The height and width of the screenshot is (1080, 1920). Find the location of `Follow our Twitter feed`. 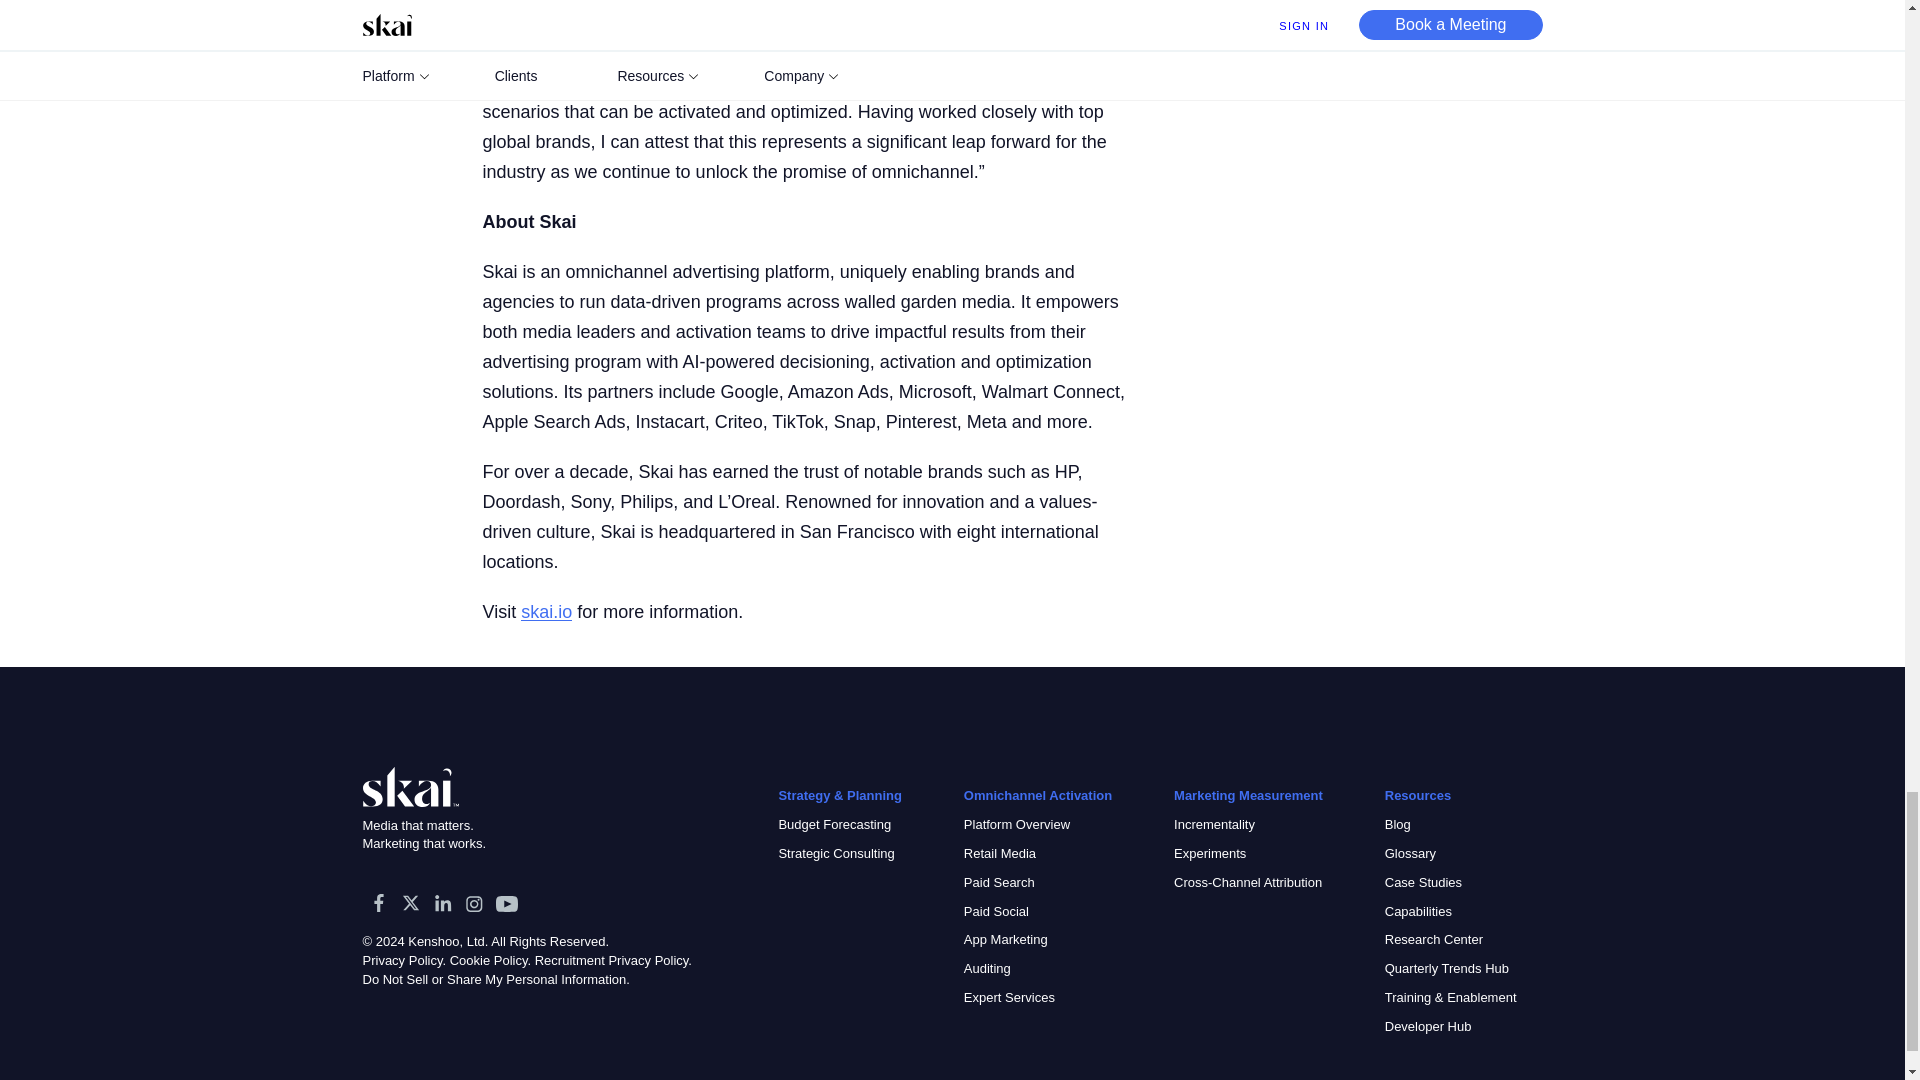

Follow our Twitter feed is located at coordinates (410, 902).